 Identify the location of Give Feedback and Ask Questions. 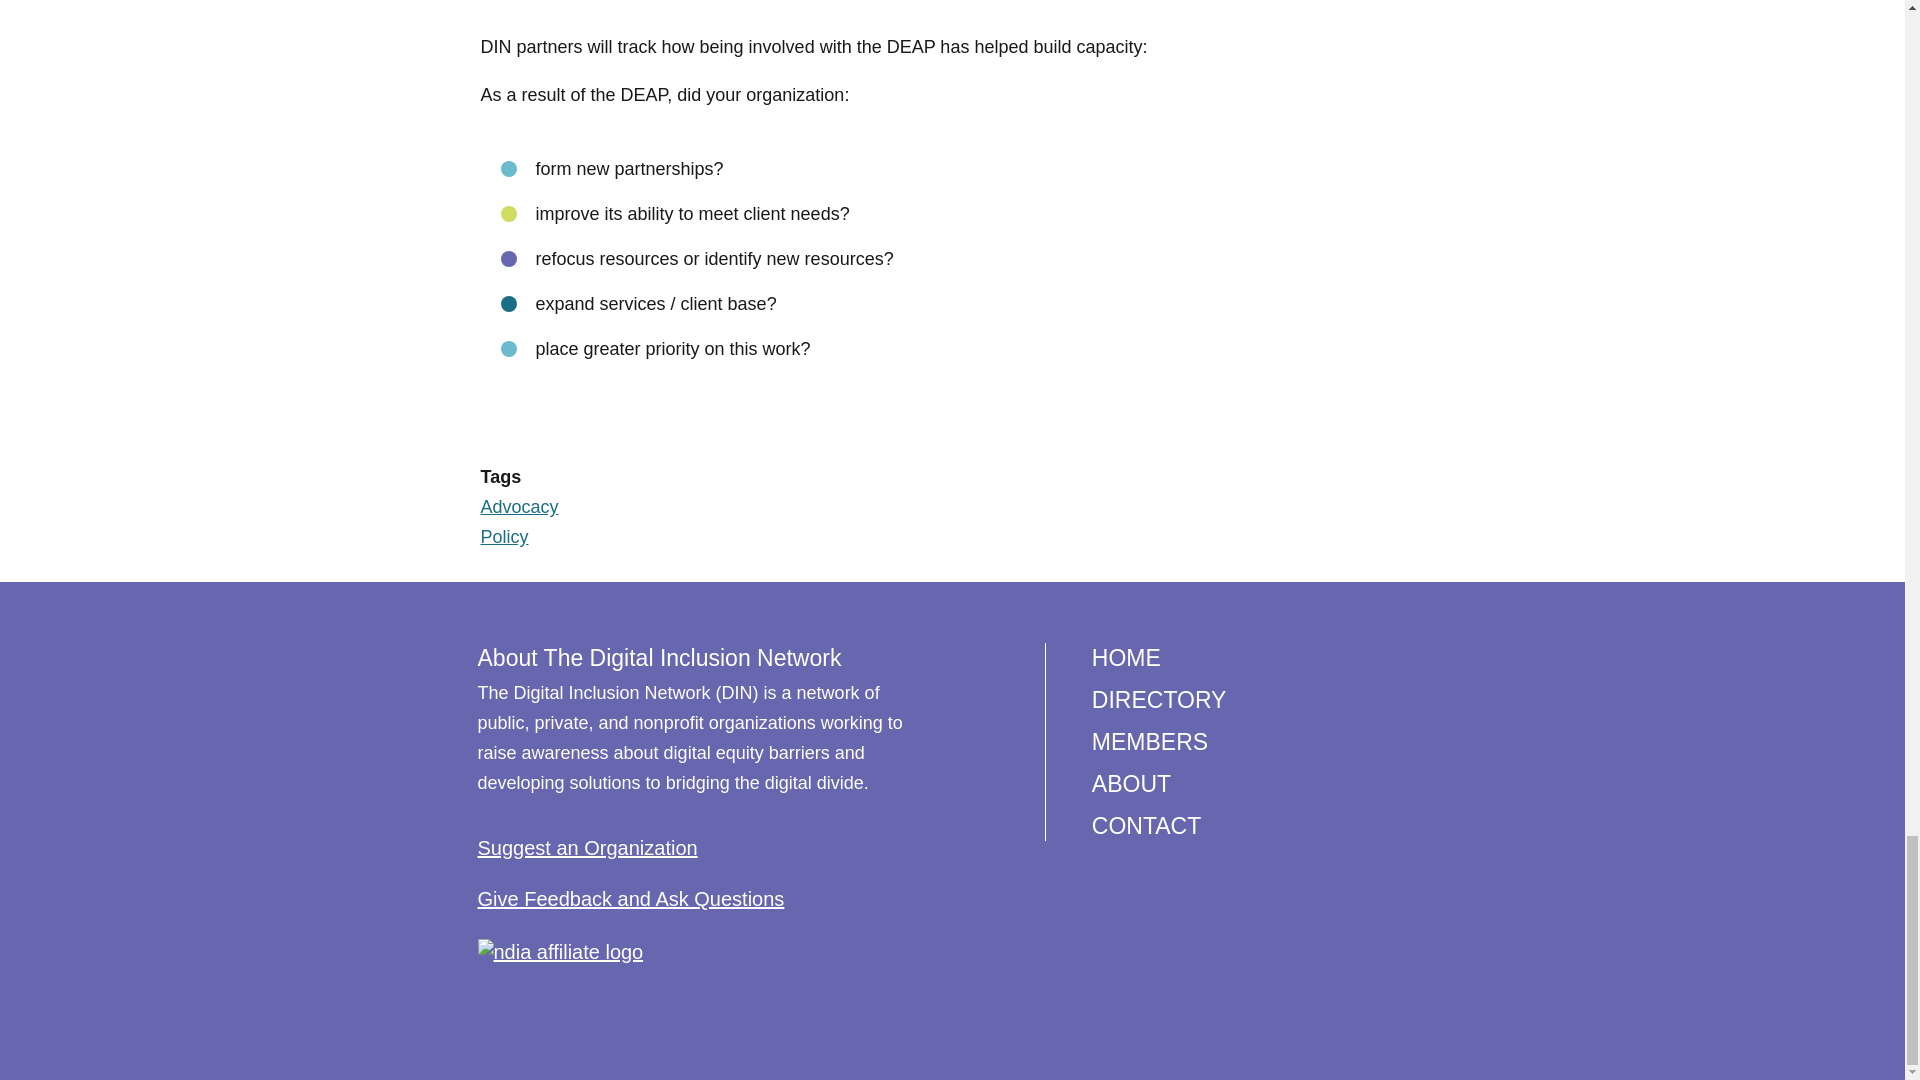
(632, 898).